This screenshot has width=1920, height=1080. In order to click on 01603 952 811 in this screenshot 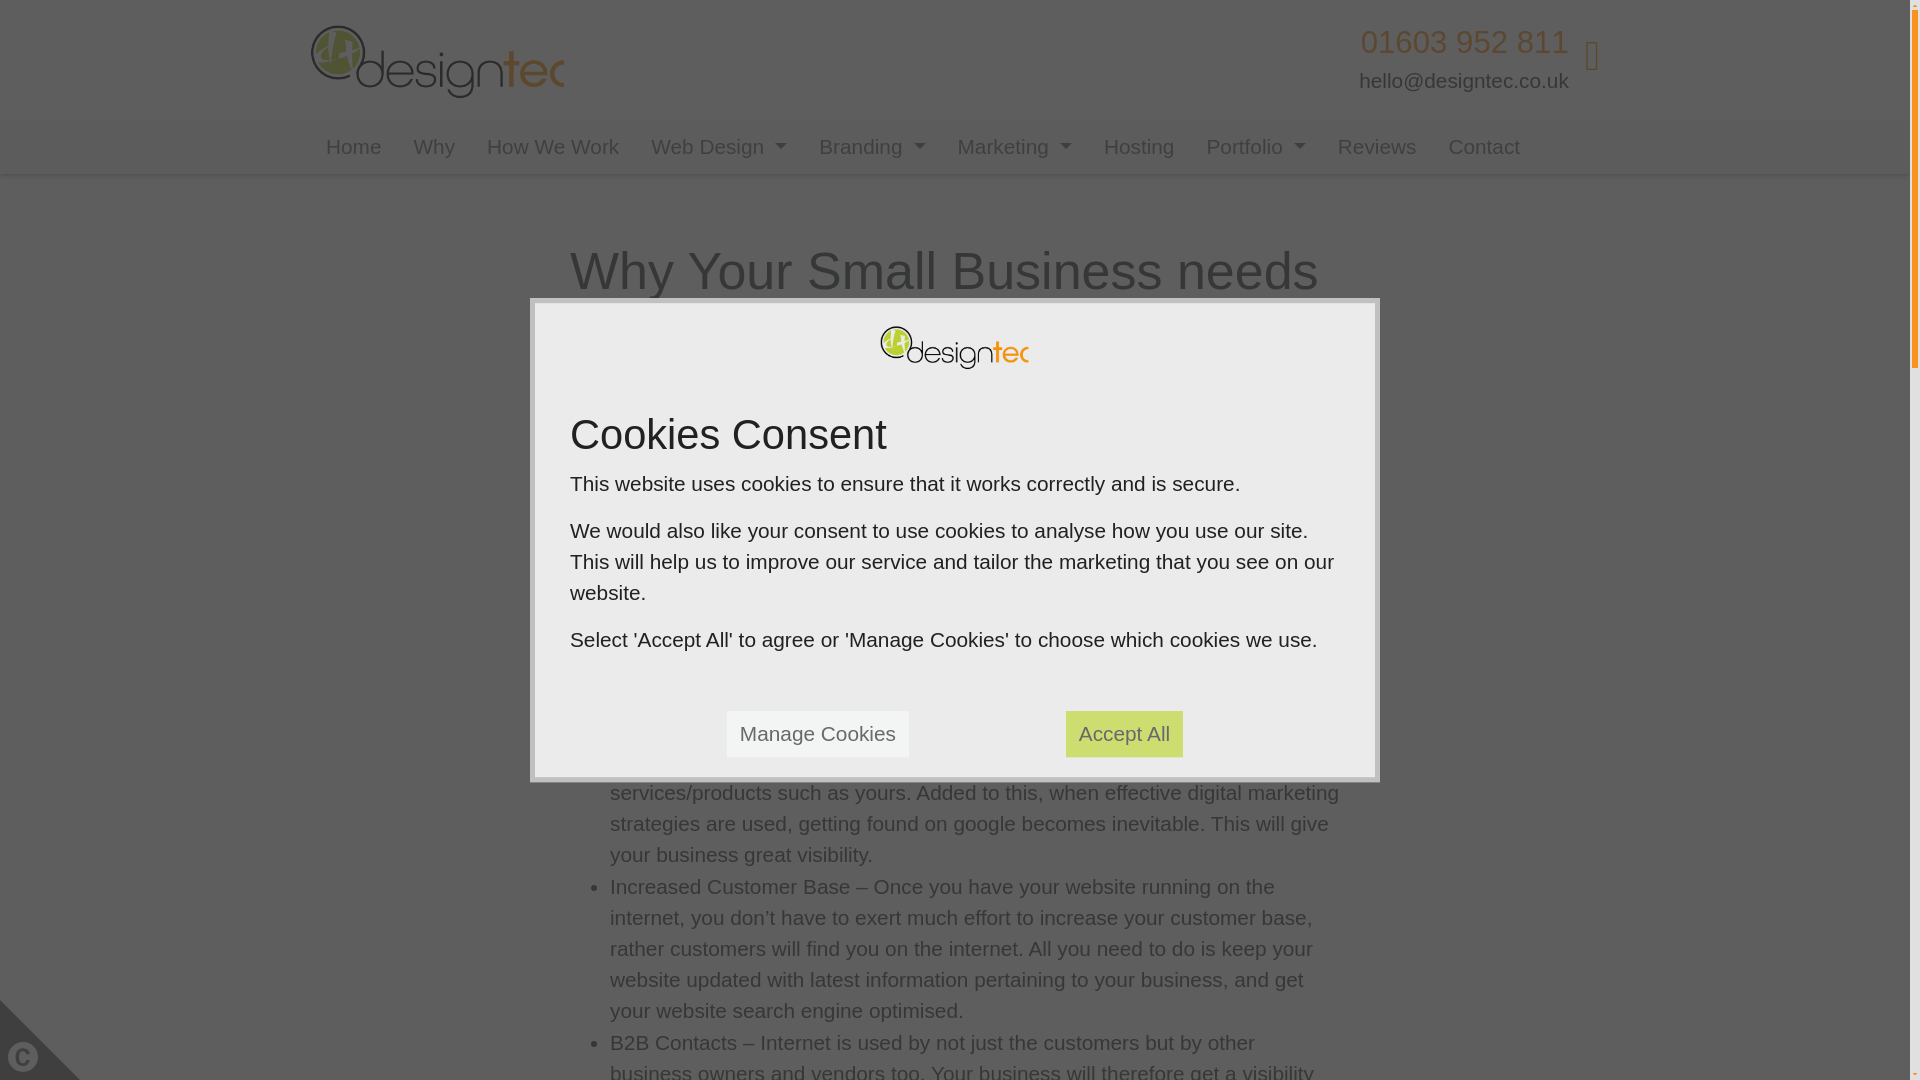, I will do `click(1464, 42)`.